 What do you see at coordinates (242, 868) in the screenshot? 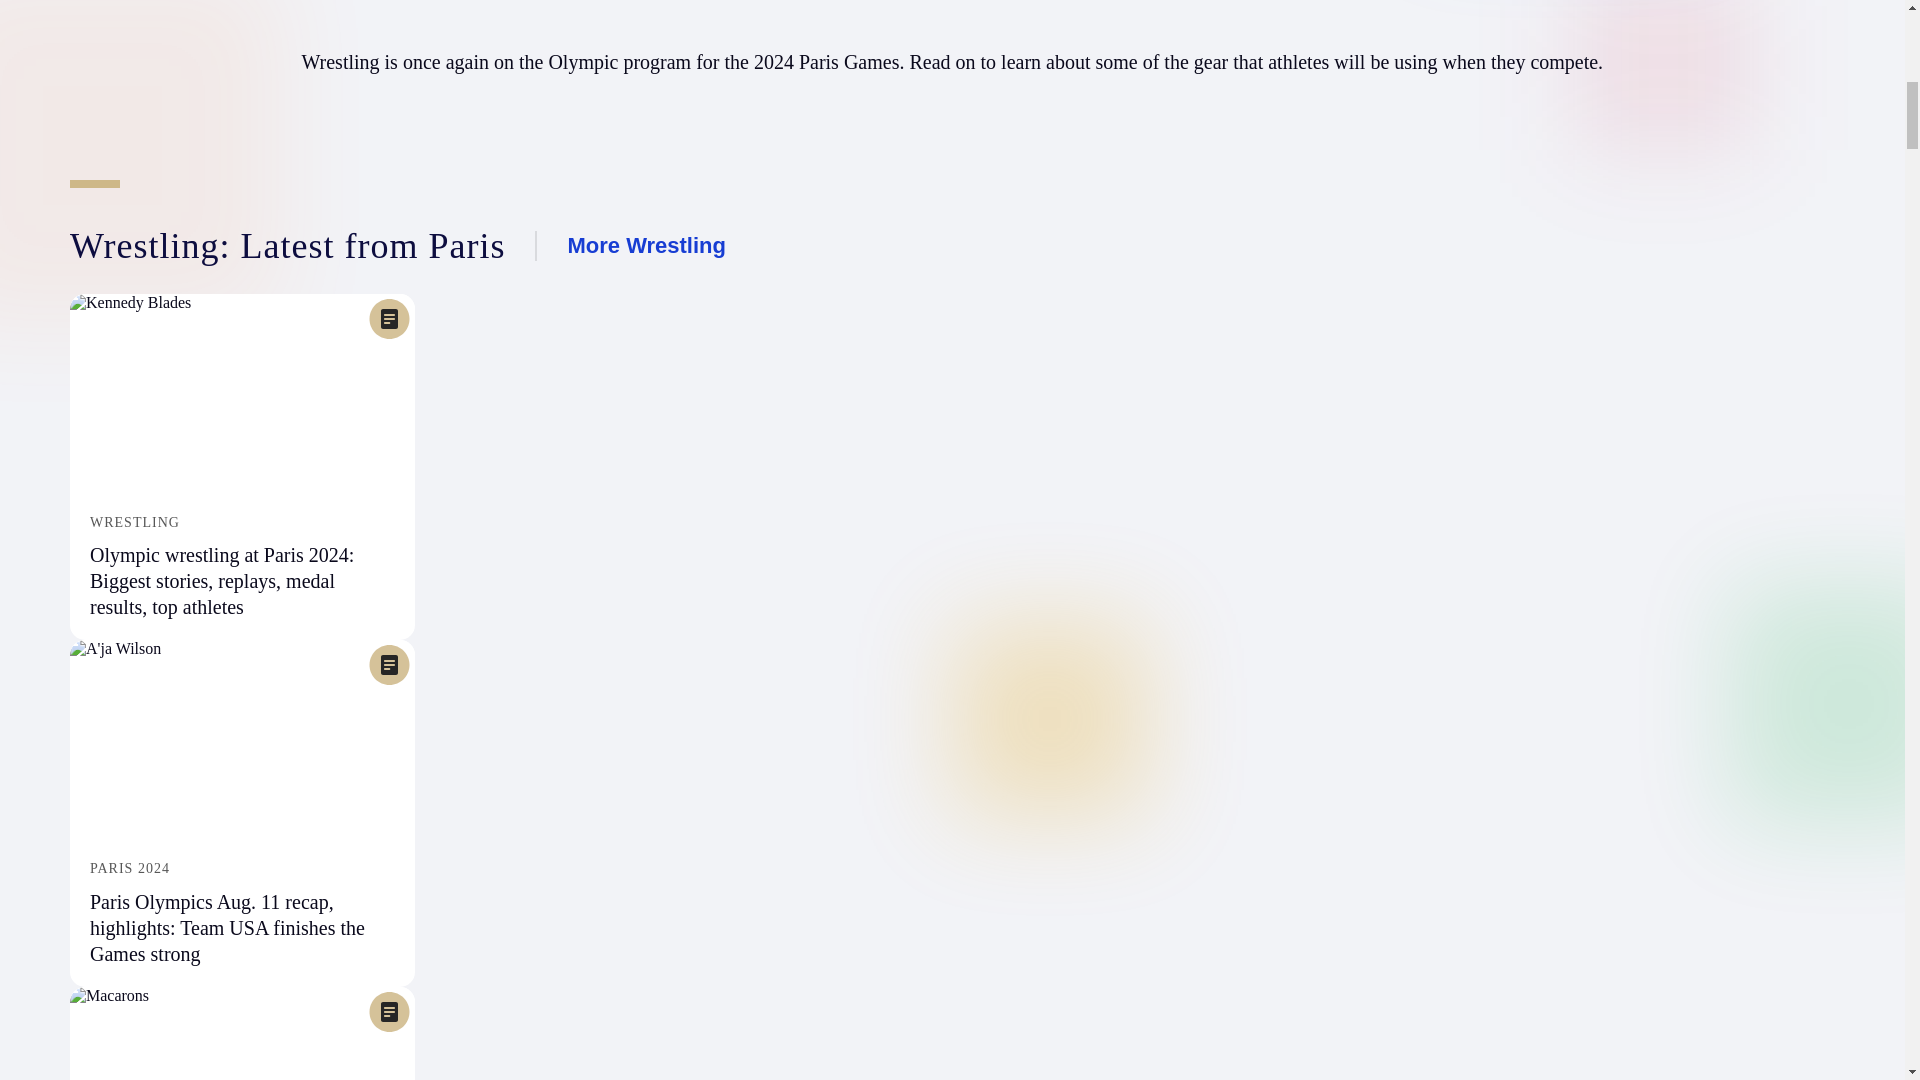
I see `PARIS 2024` at bounding box center [242, 868].